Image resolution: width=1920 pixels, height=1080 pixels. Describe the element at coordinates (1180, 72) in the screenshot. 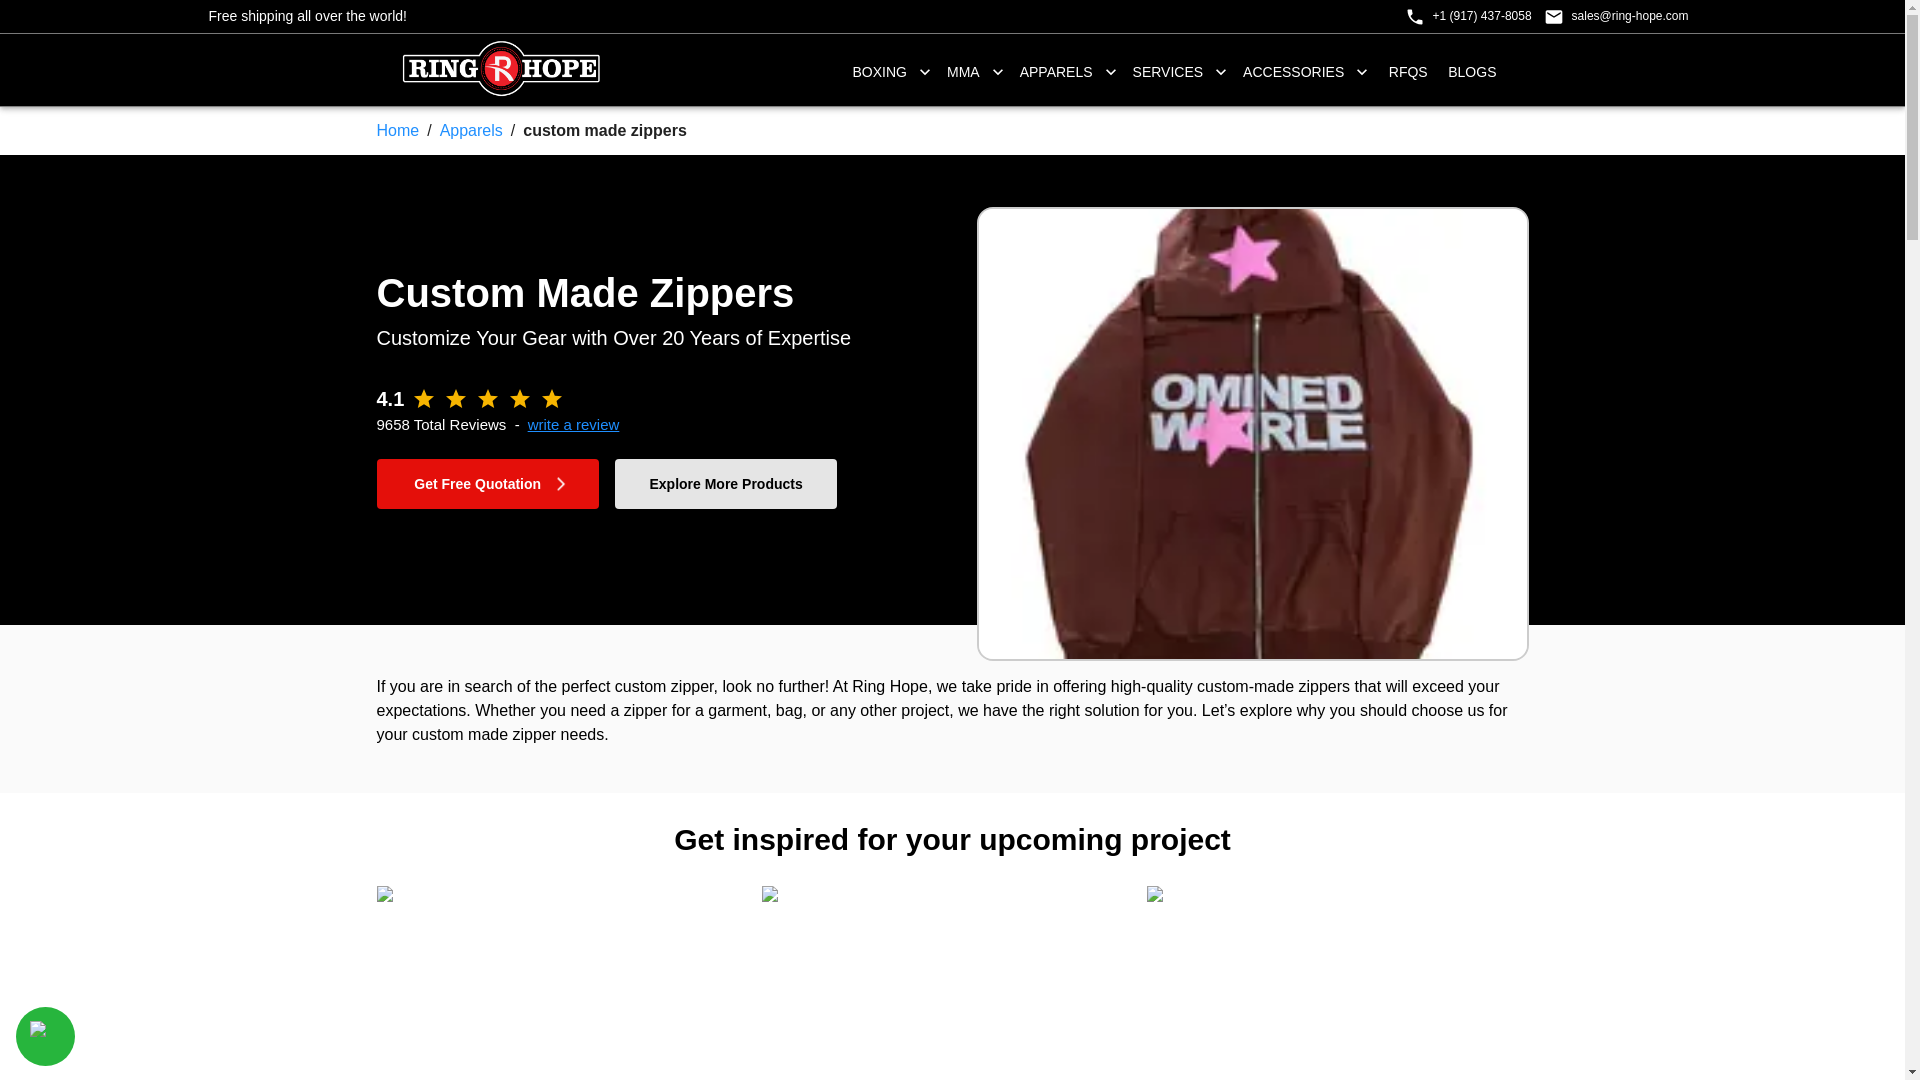

I see `SERVICES` at that location.